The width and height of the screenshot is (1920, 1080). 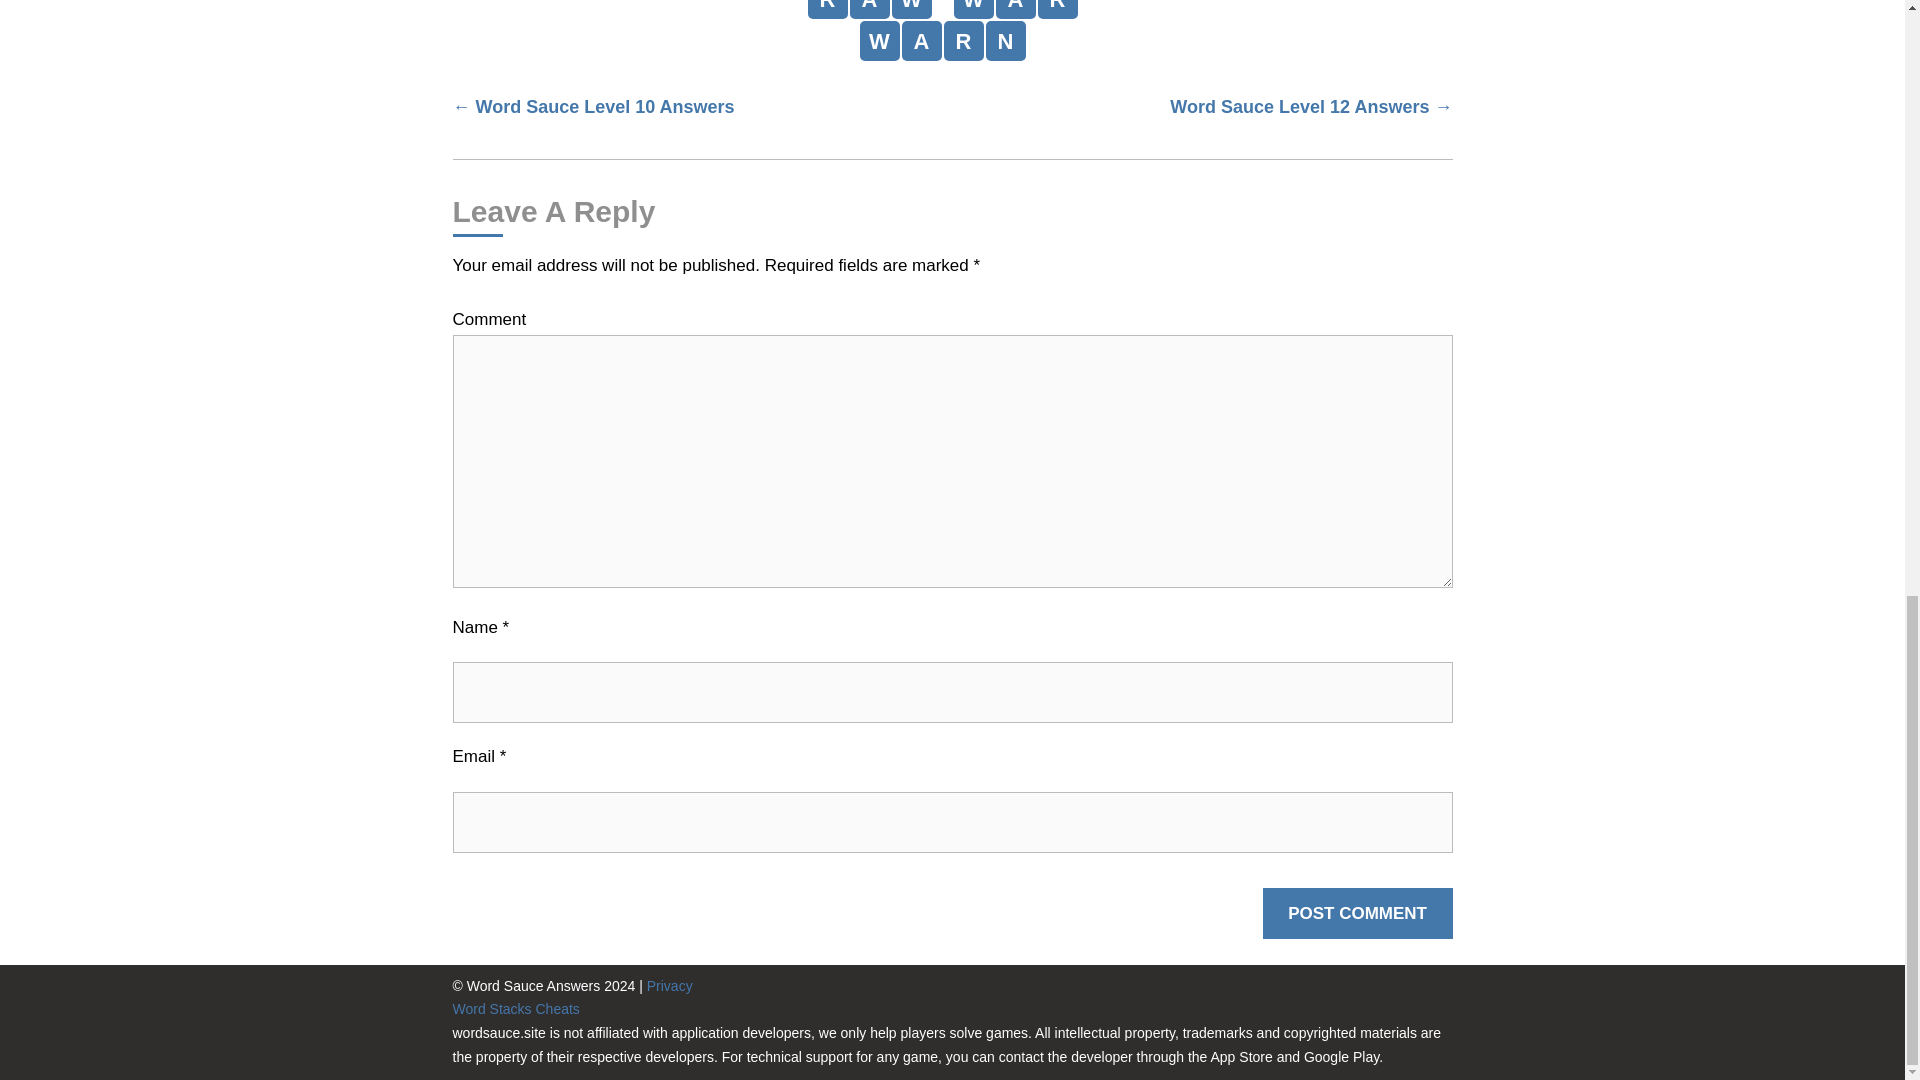 What do you see at coordinates (1310, 111) in the screenshot?
I see `Word Sauce Level 12 Answers` at bounding box center [1310, 111].